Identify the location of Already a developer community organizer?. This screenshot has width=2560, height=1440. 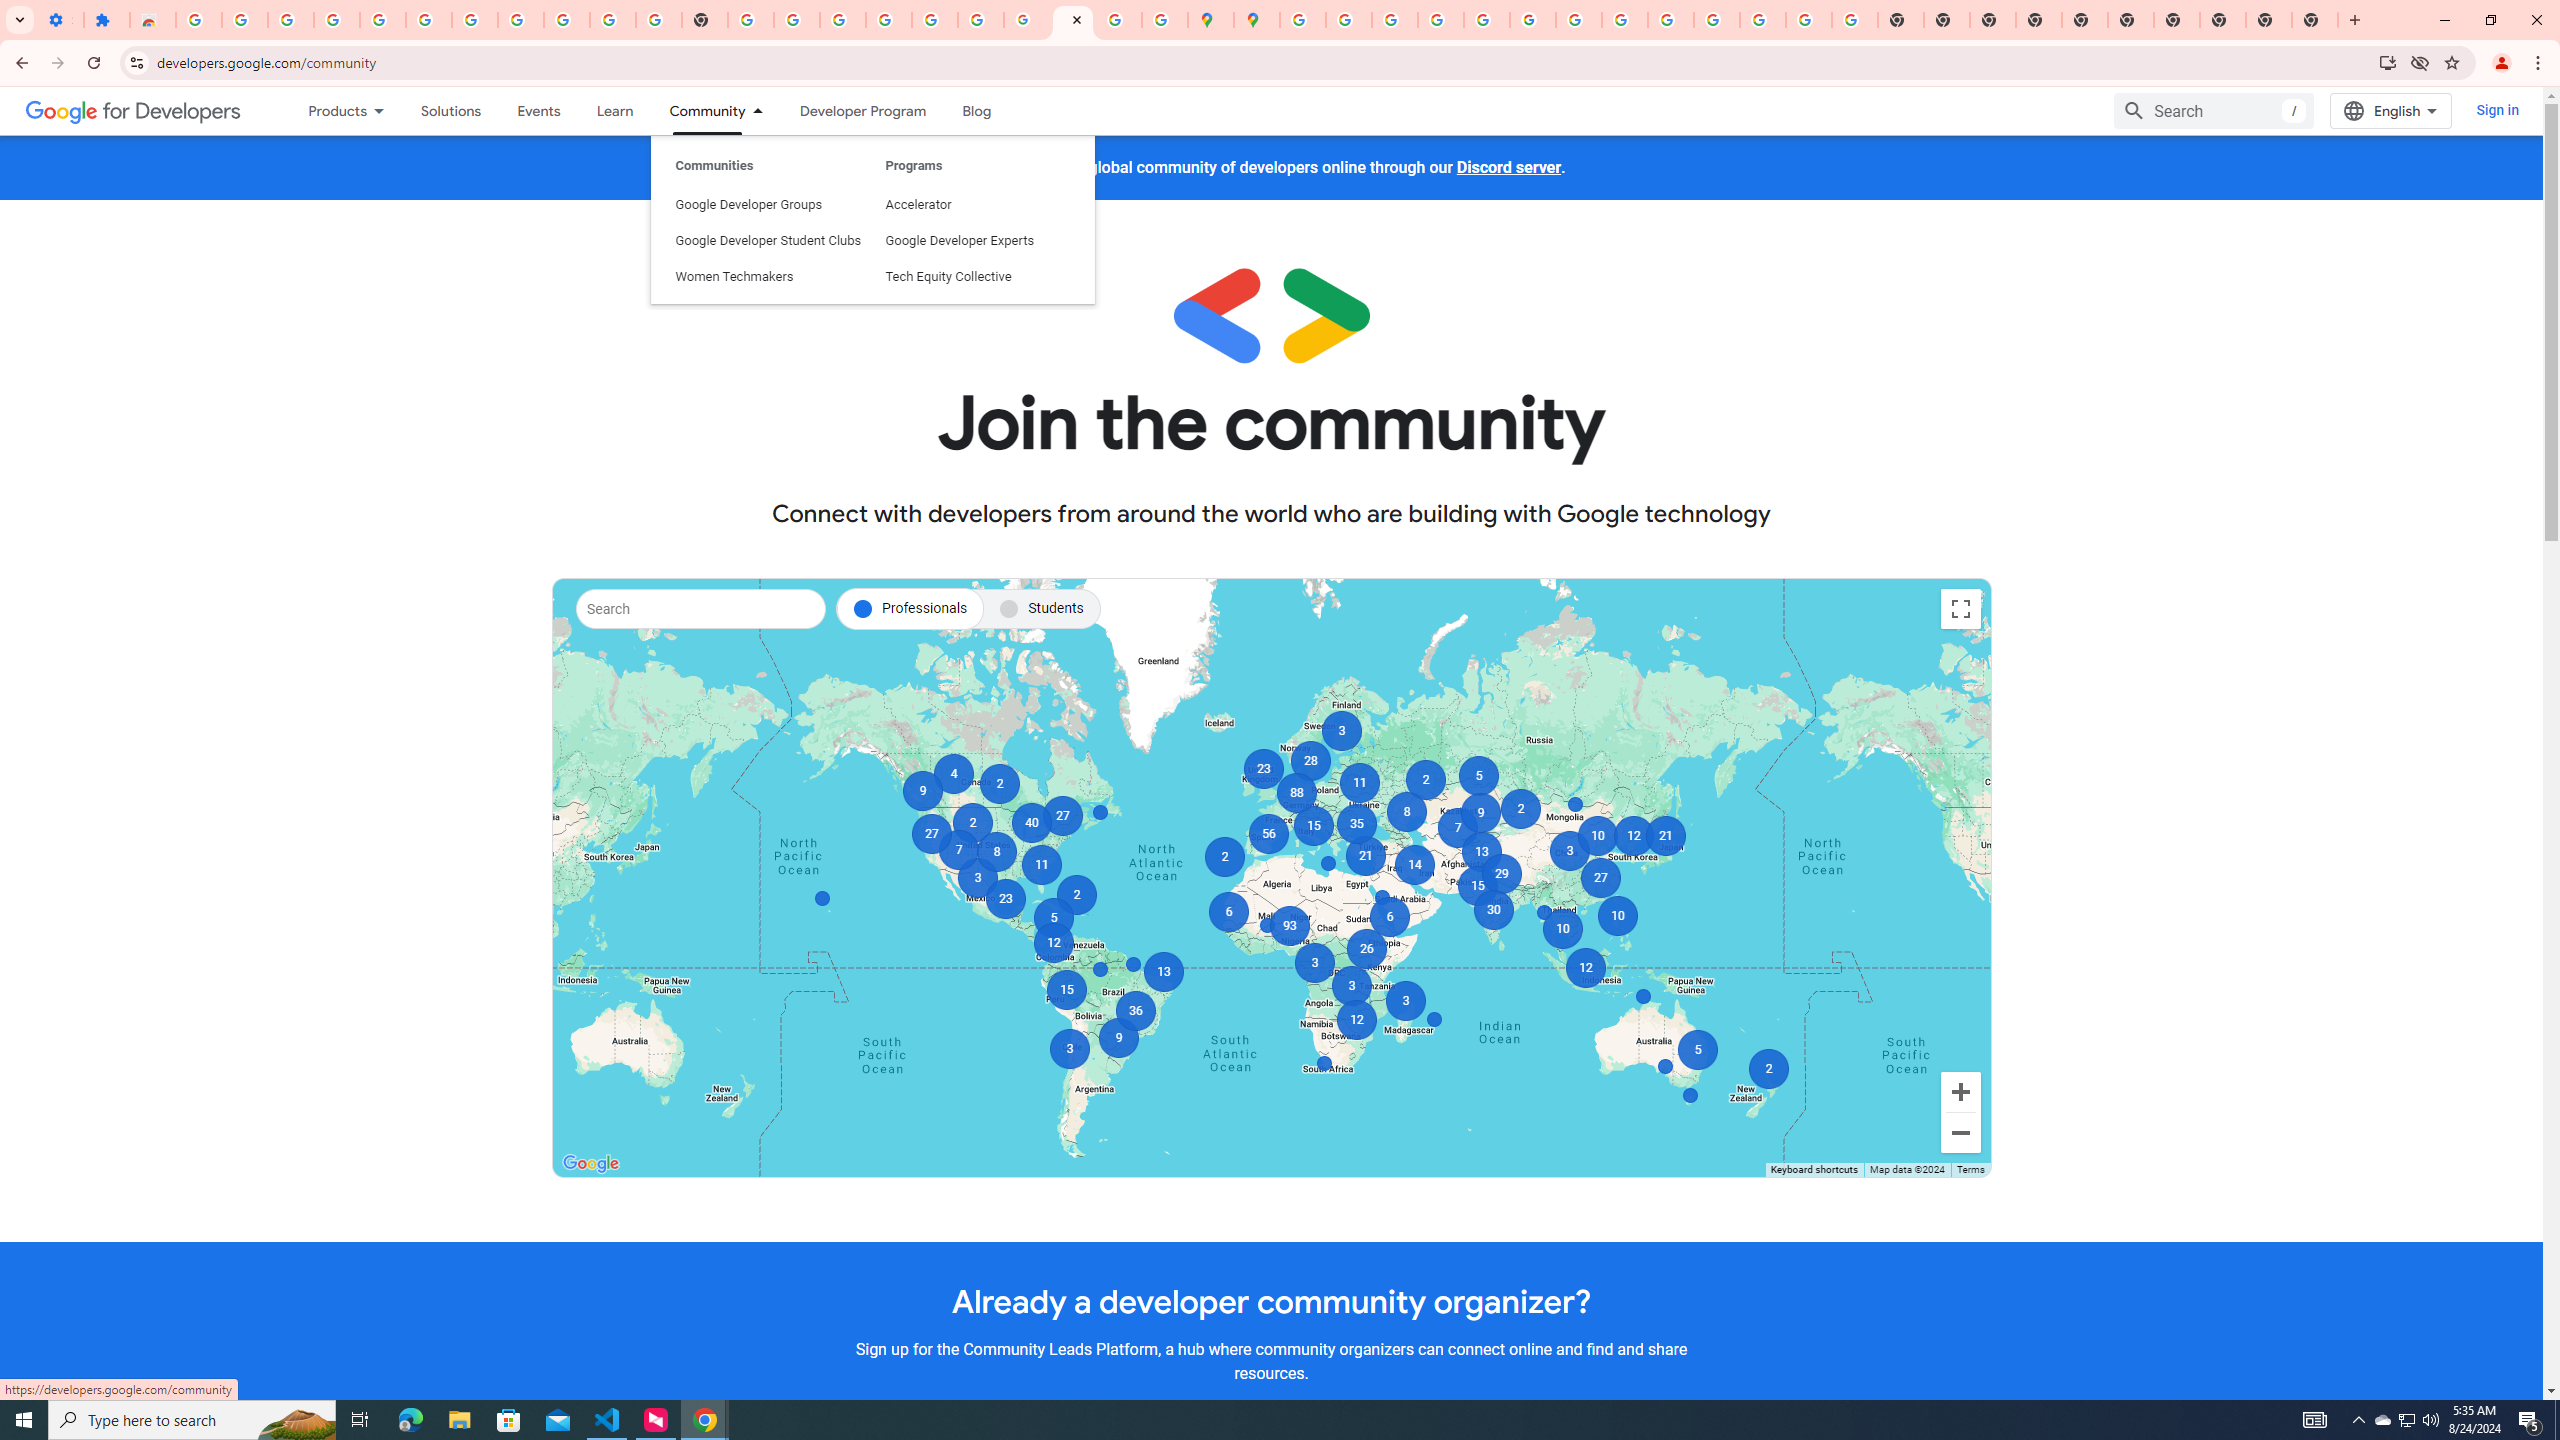
(1270, 1301).